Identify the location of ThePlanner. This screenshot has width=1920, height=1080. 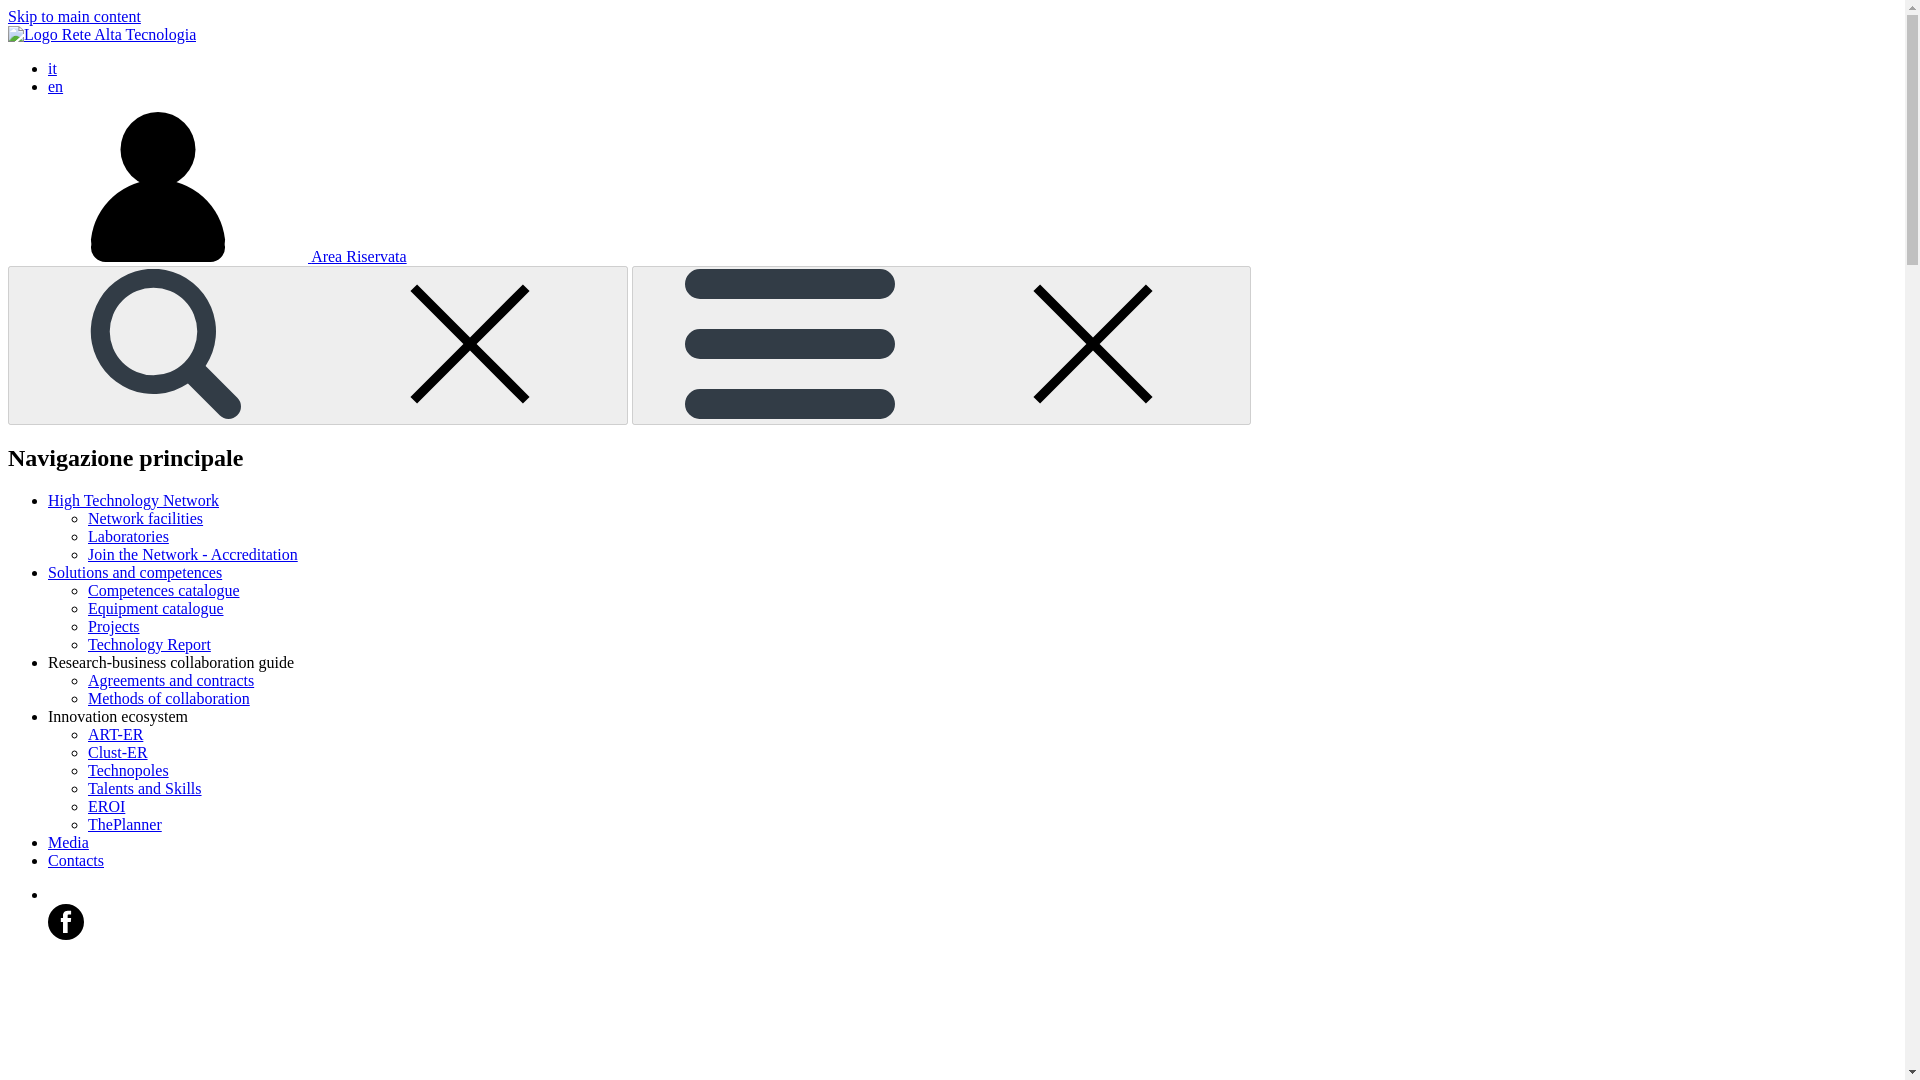
(124, 824).